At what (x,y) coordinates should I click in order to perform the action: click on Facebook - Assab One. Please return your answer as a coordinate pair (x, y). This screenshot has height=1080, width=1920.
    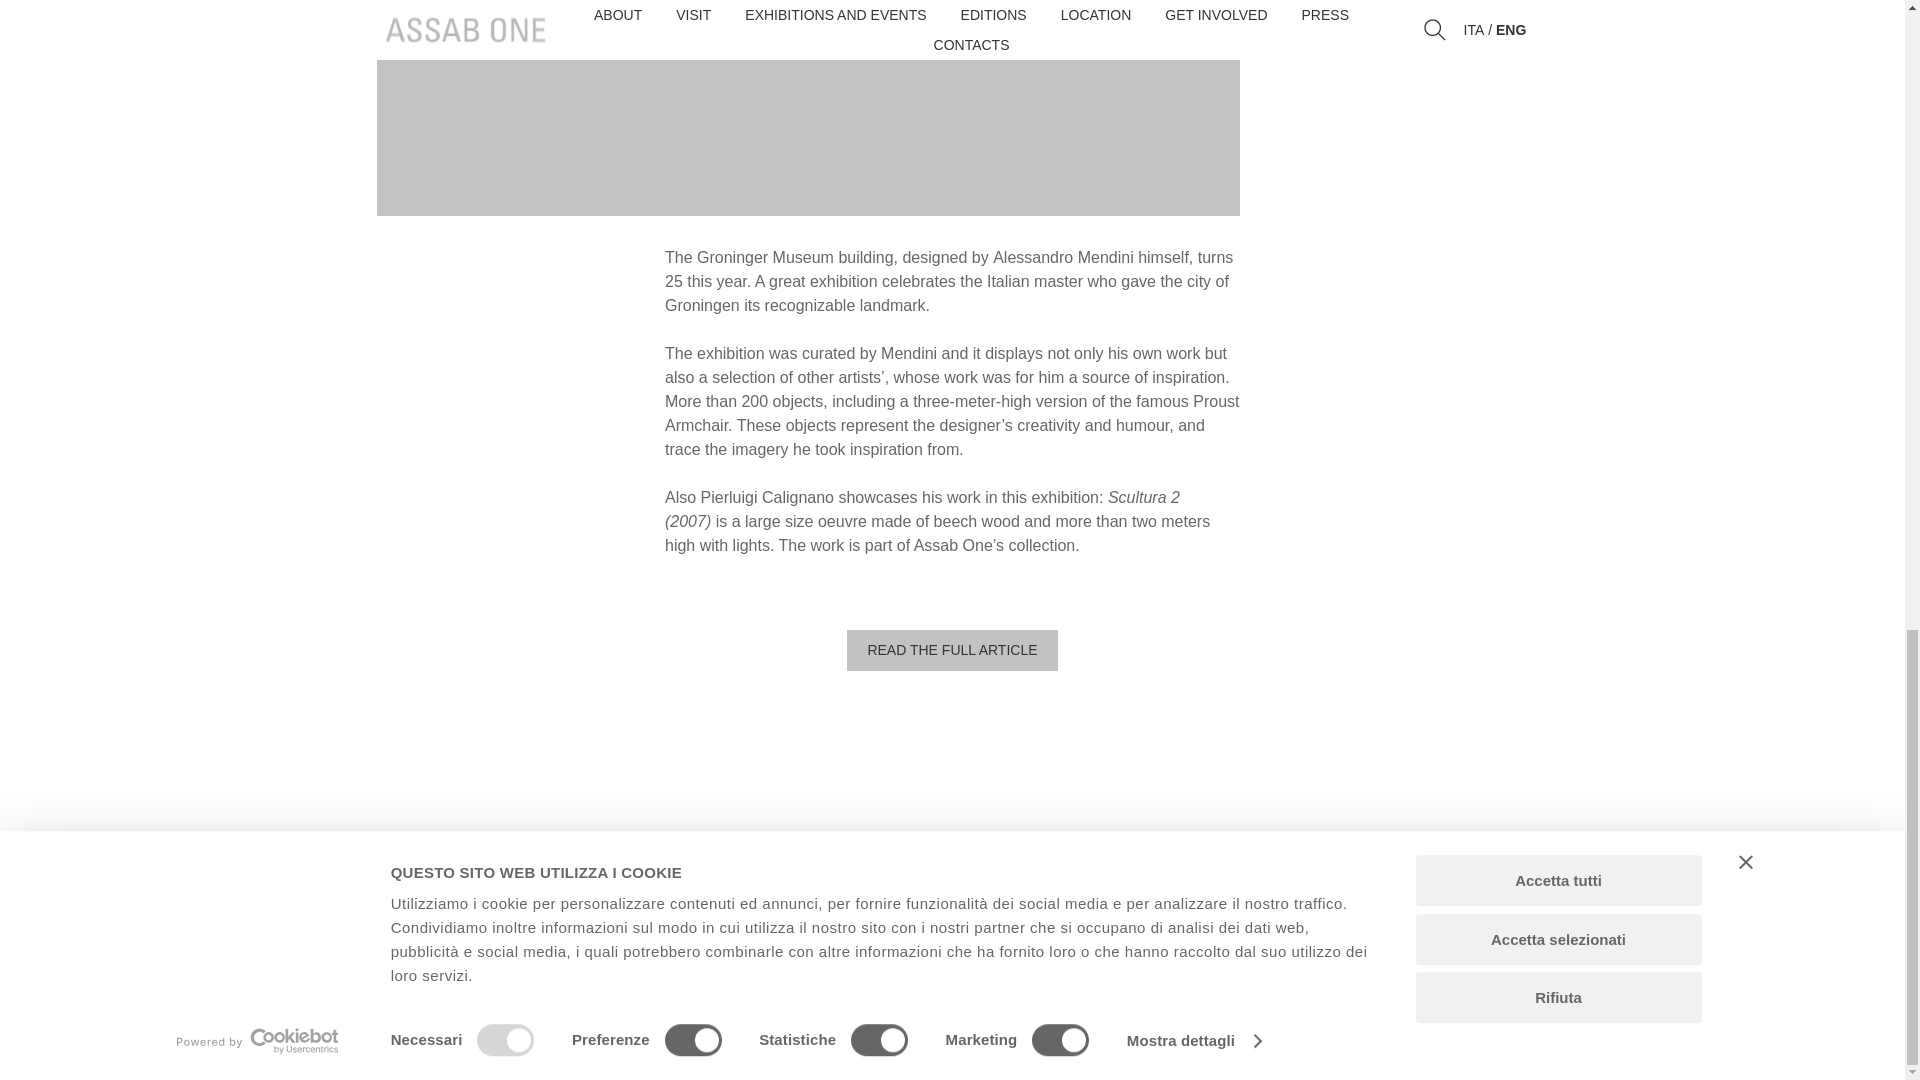
    Looking at the image, I should click on (1462, 942).